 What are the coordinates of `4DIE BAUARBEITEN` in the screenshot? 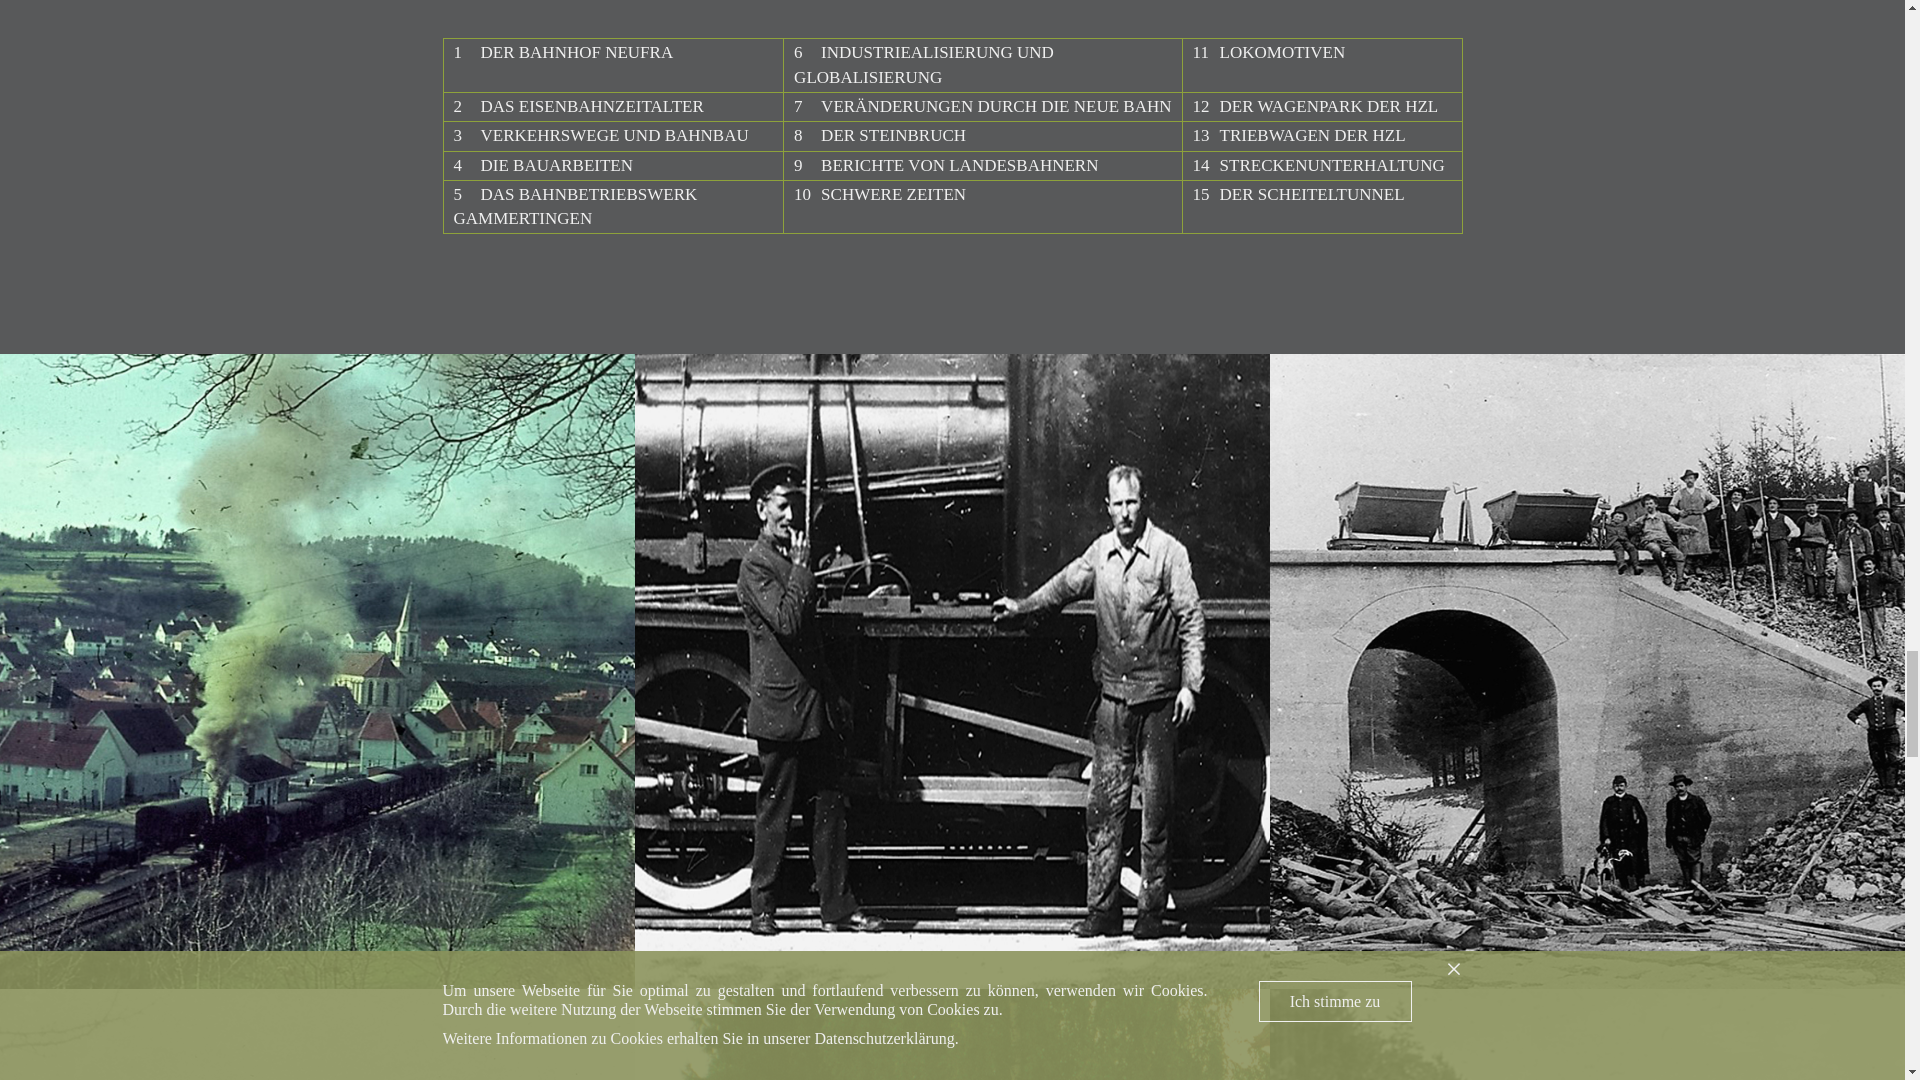 It's located at (543, 164).